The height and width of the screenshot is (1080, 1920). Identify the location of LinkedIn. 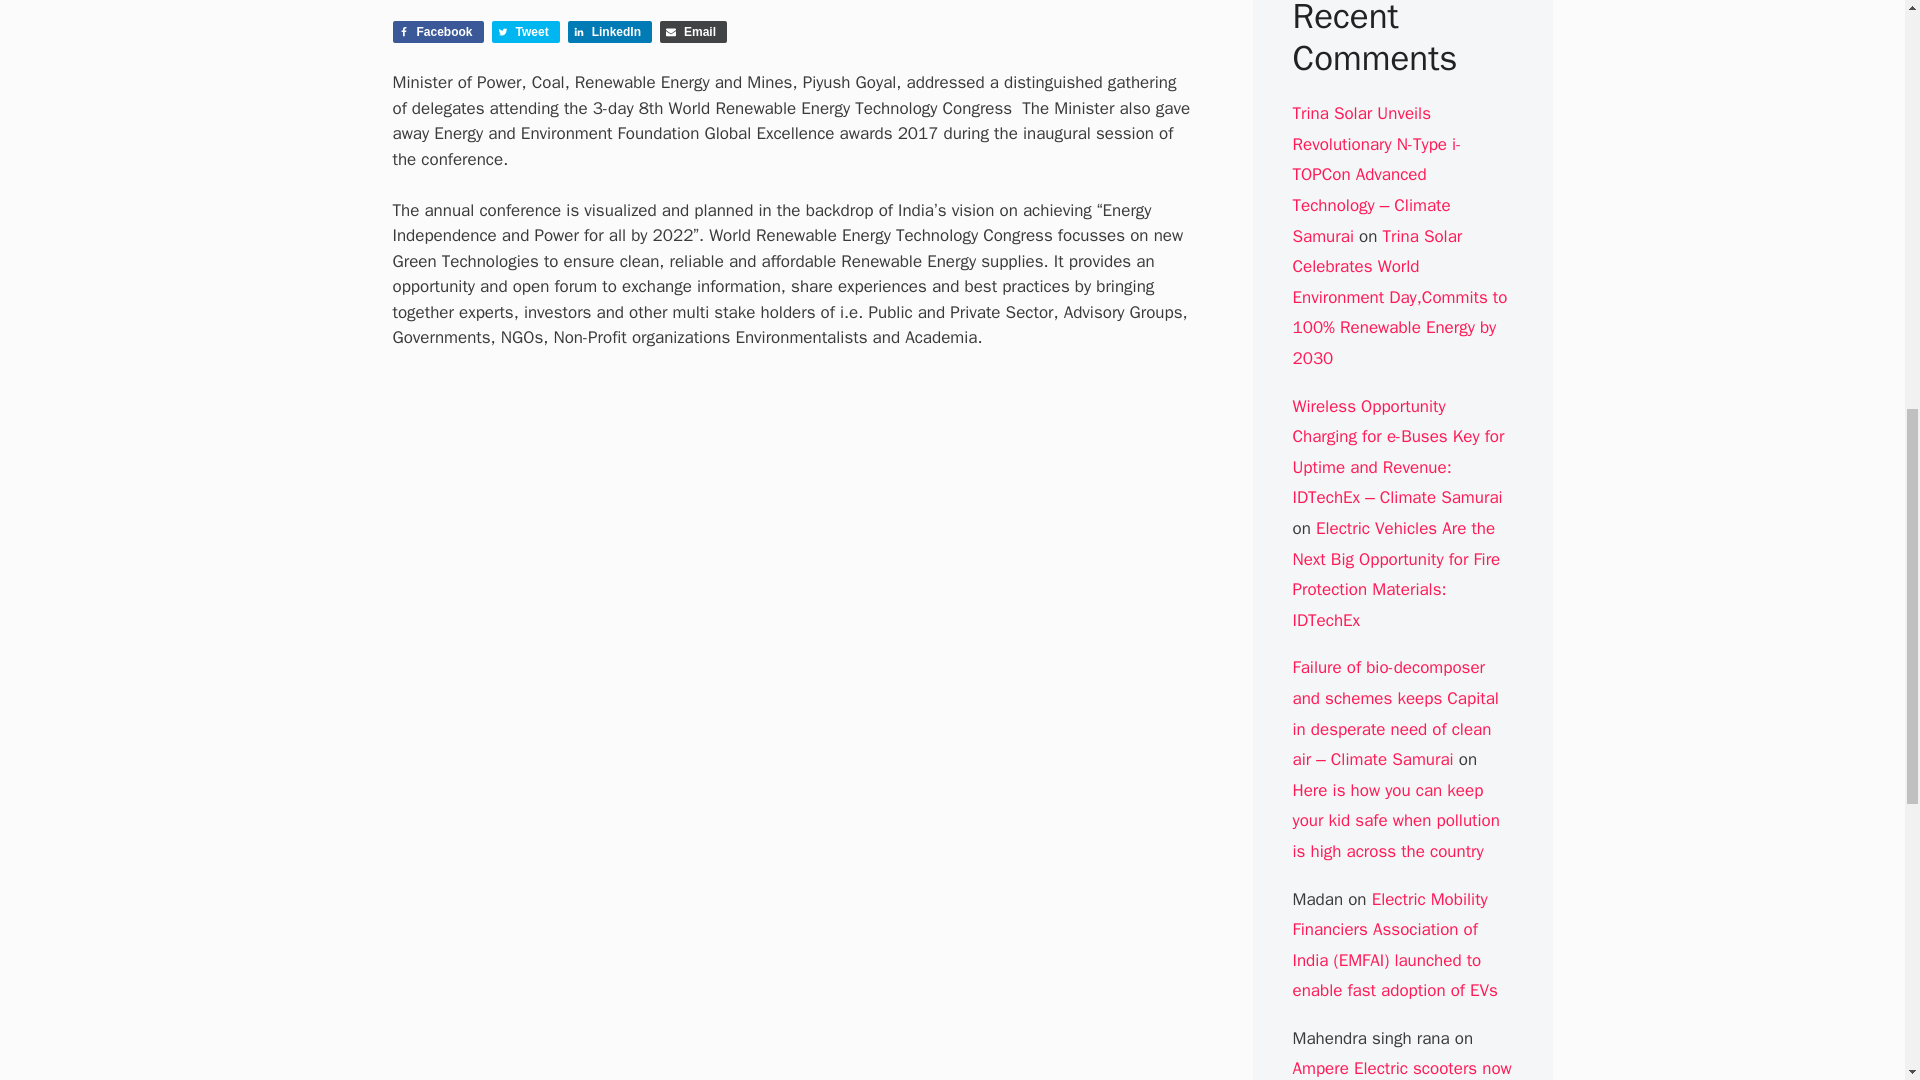
(610, 32).